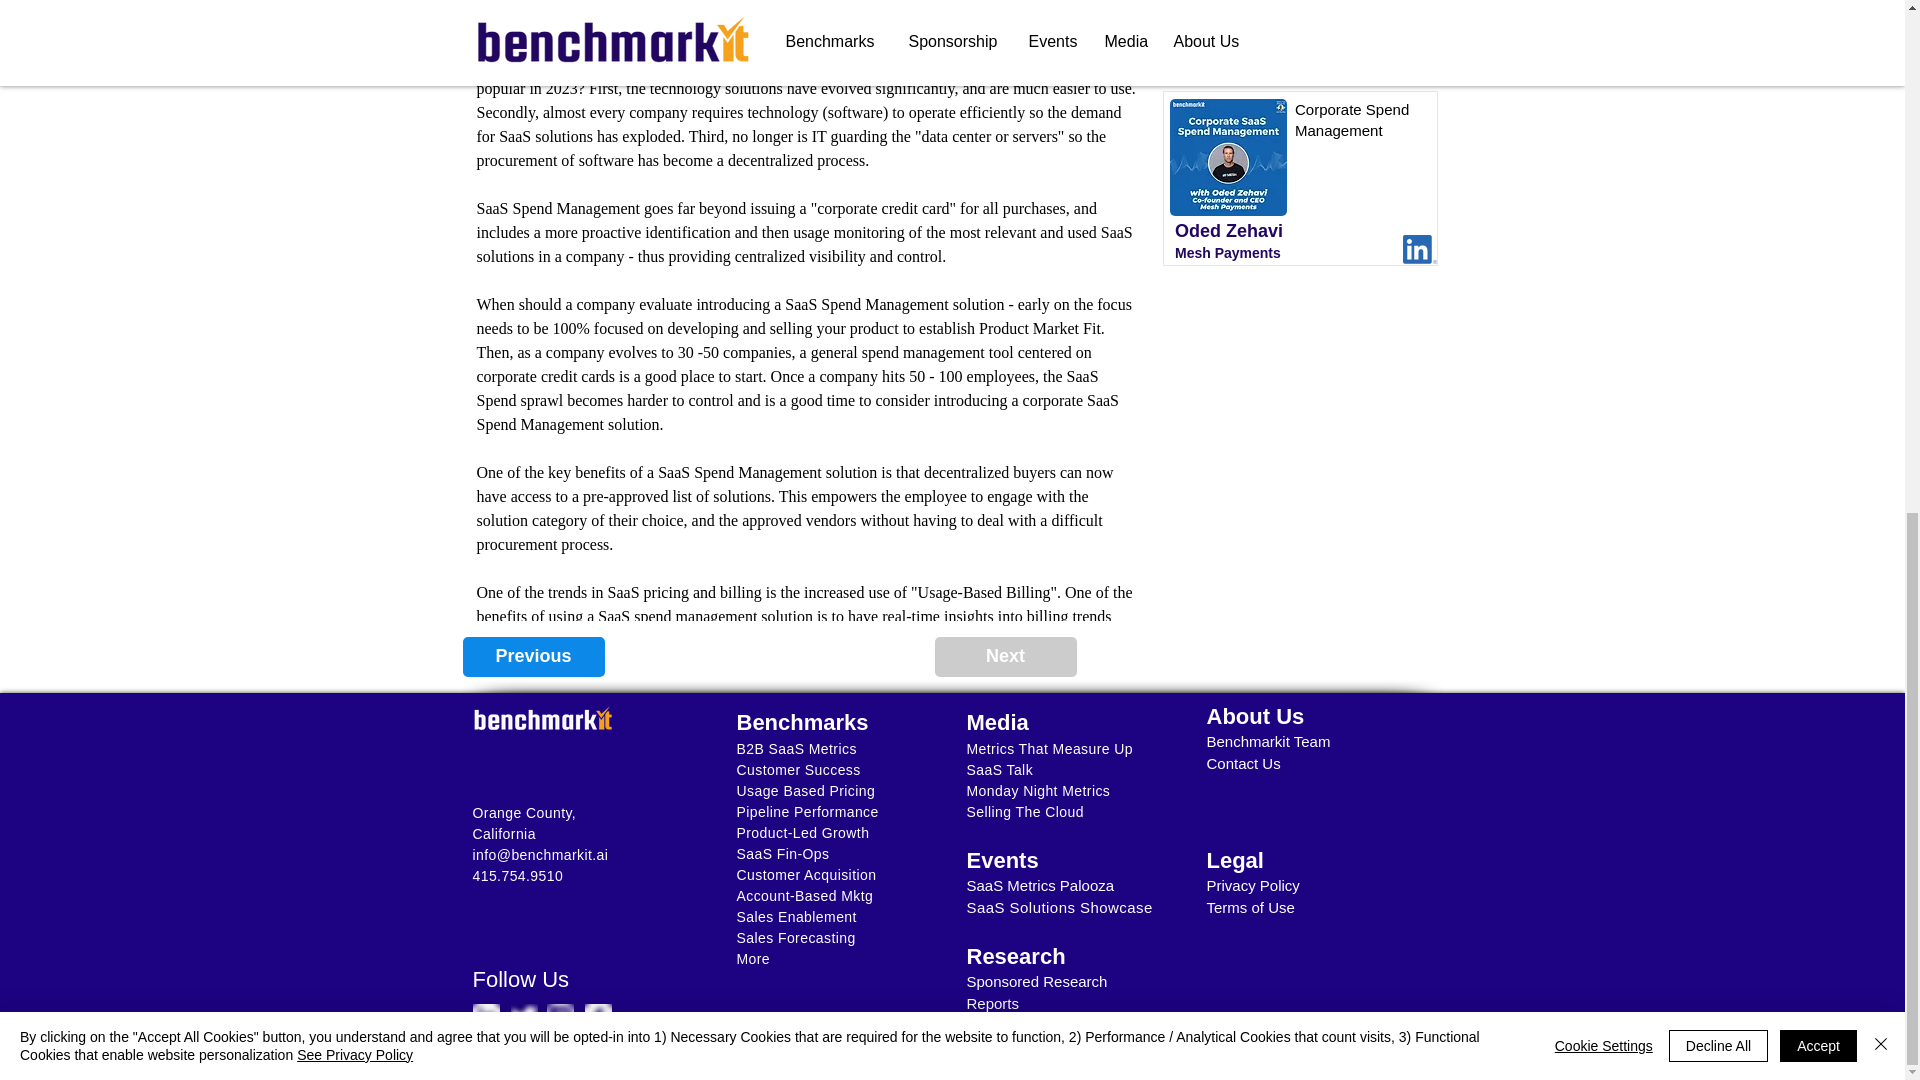  I want to click on LI-In-Bug.png, so click(1420, 64).